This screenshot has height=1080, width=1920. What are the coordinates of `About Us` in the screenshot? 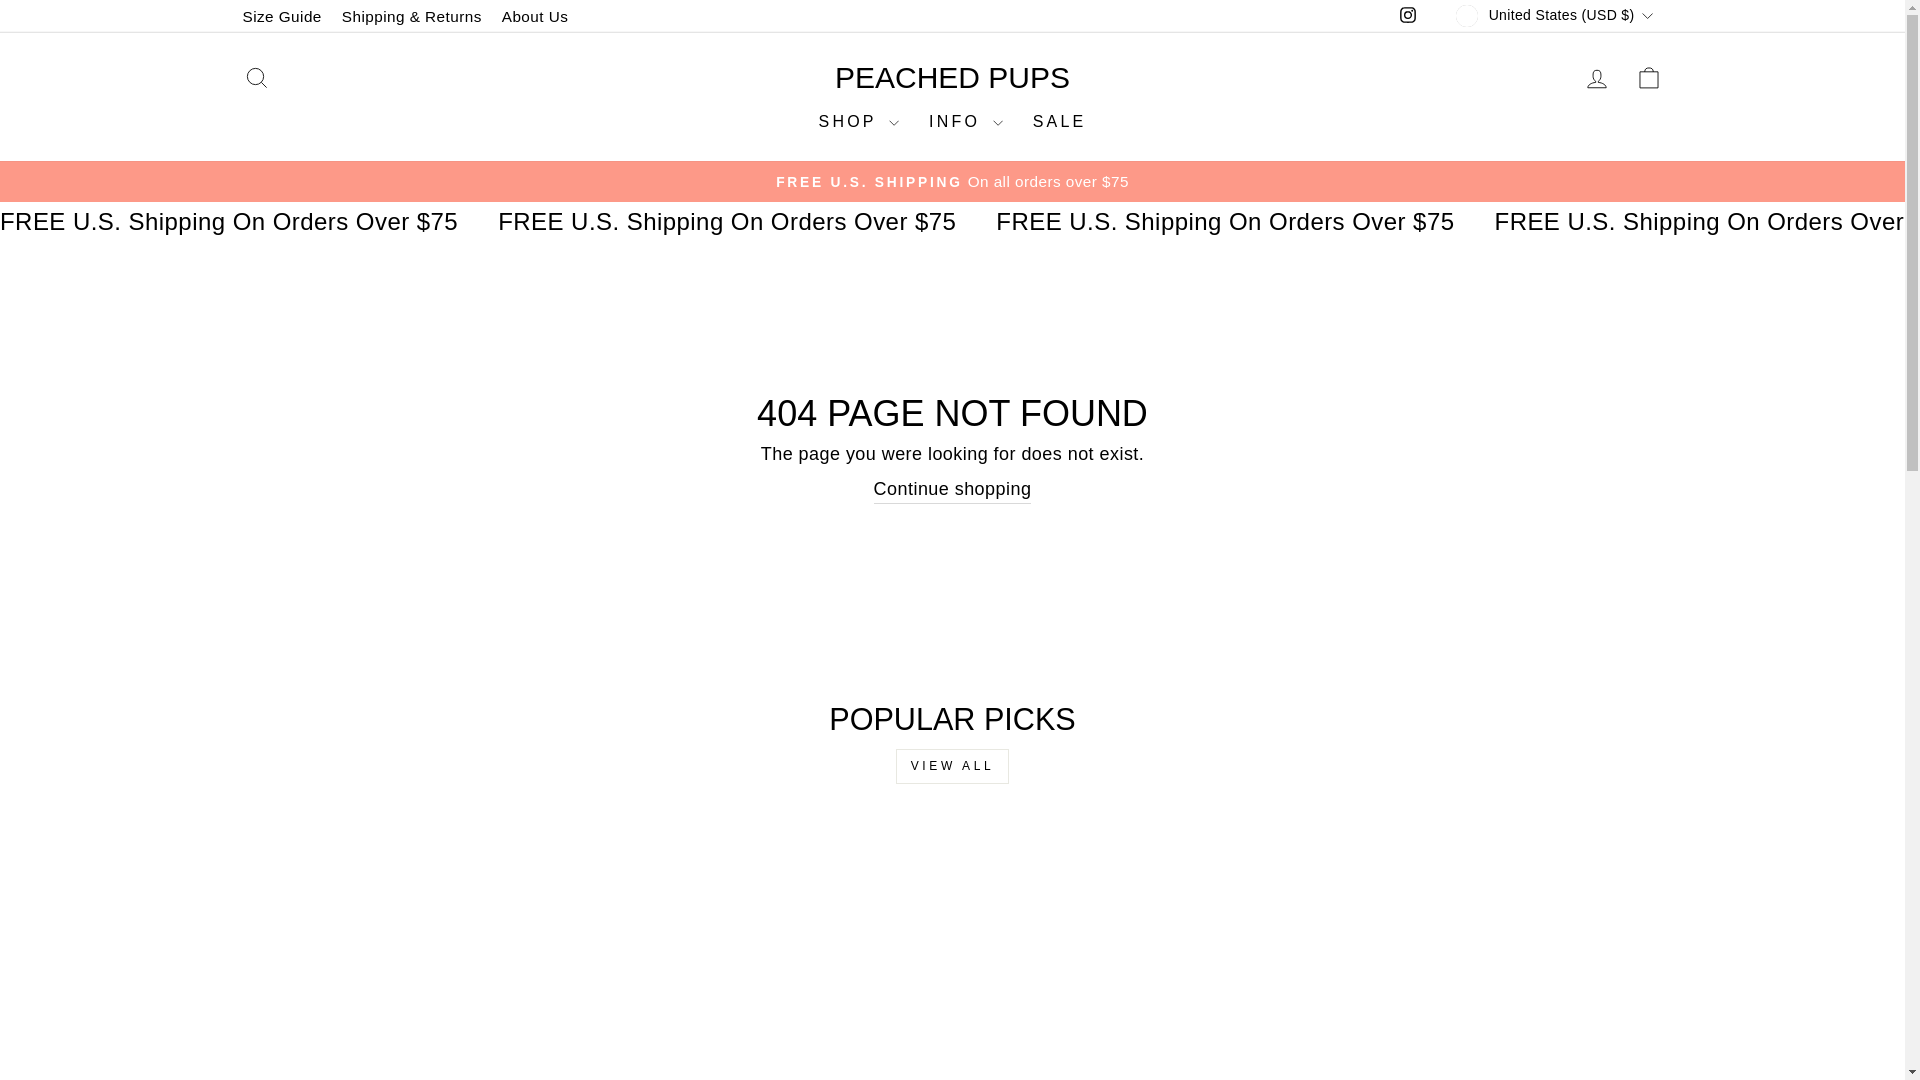 It's located at (535, 16).